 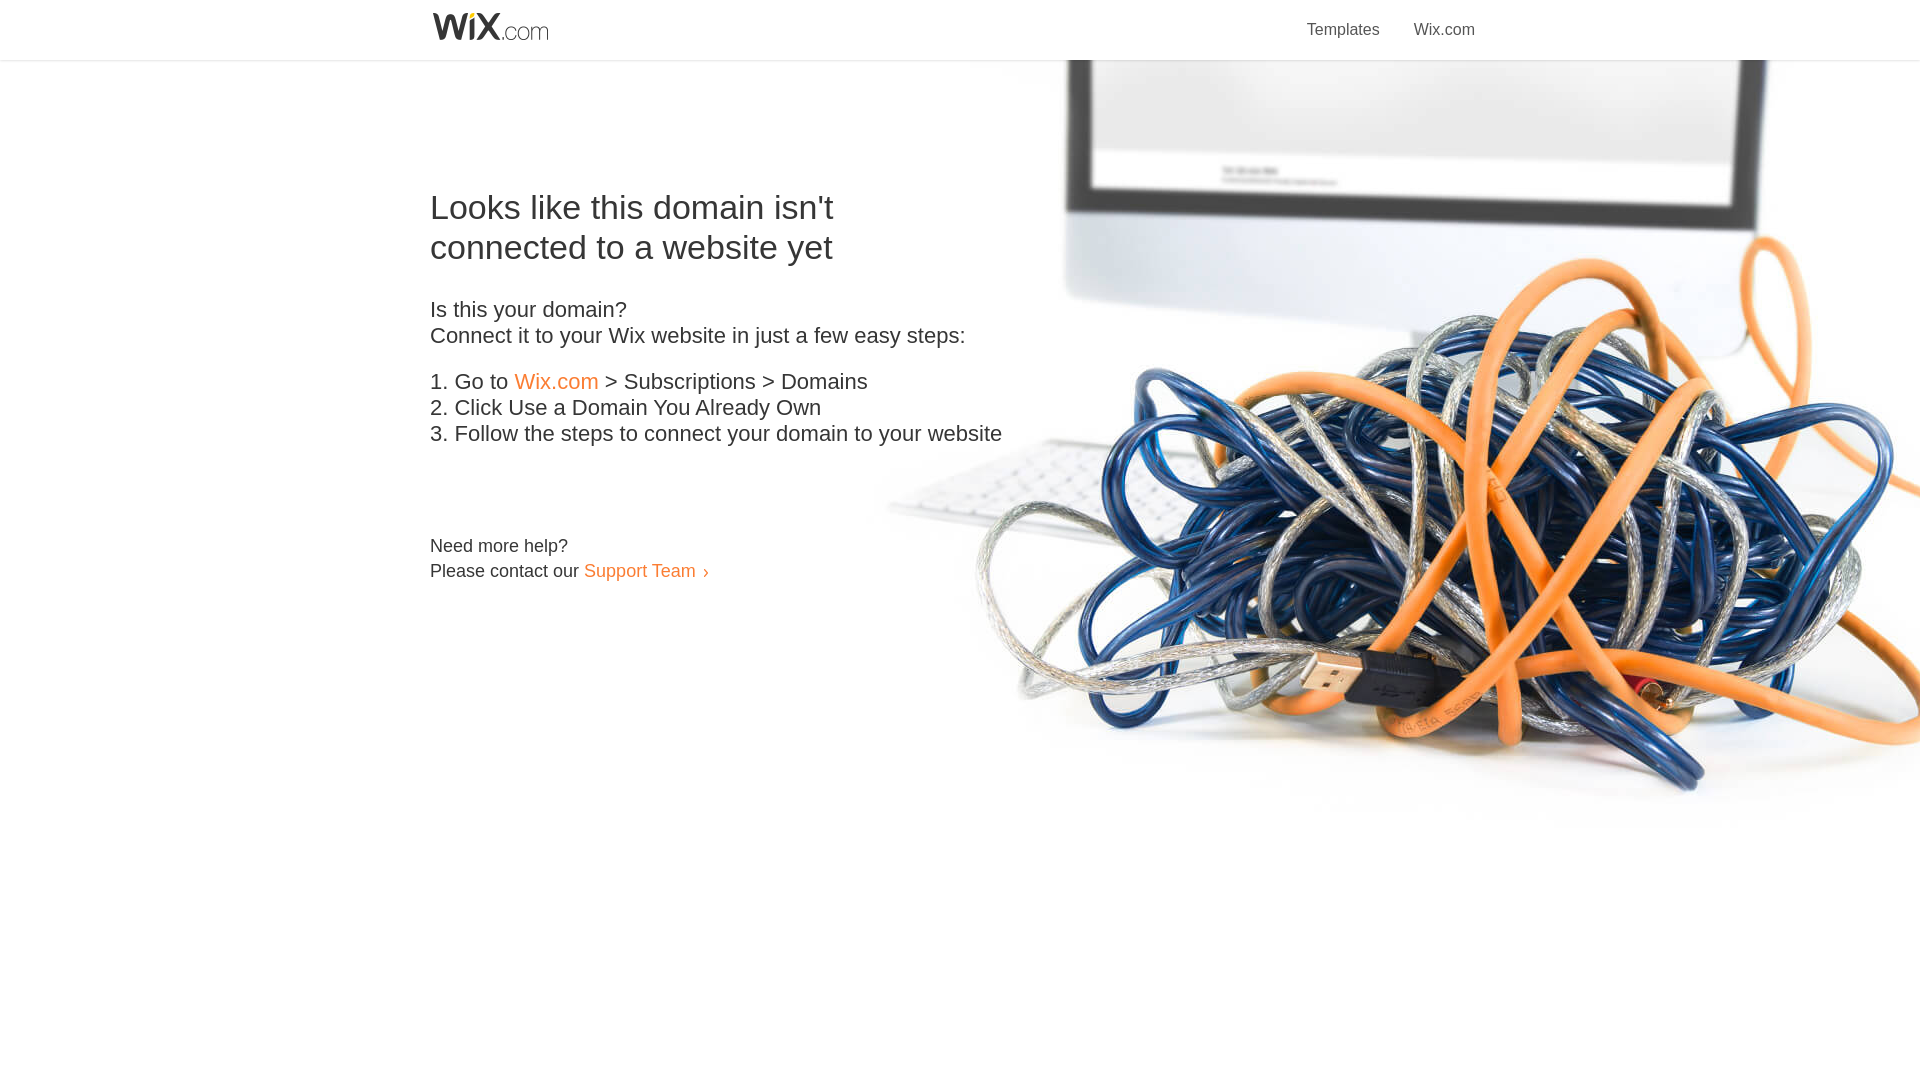 I want to click on Support Team, so click(x=639, y=570).